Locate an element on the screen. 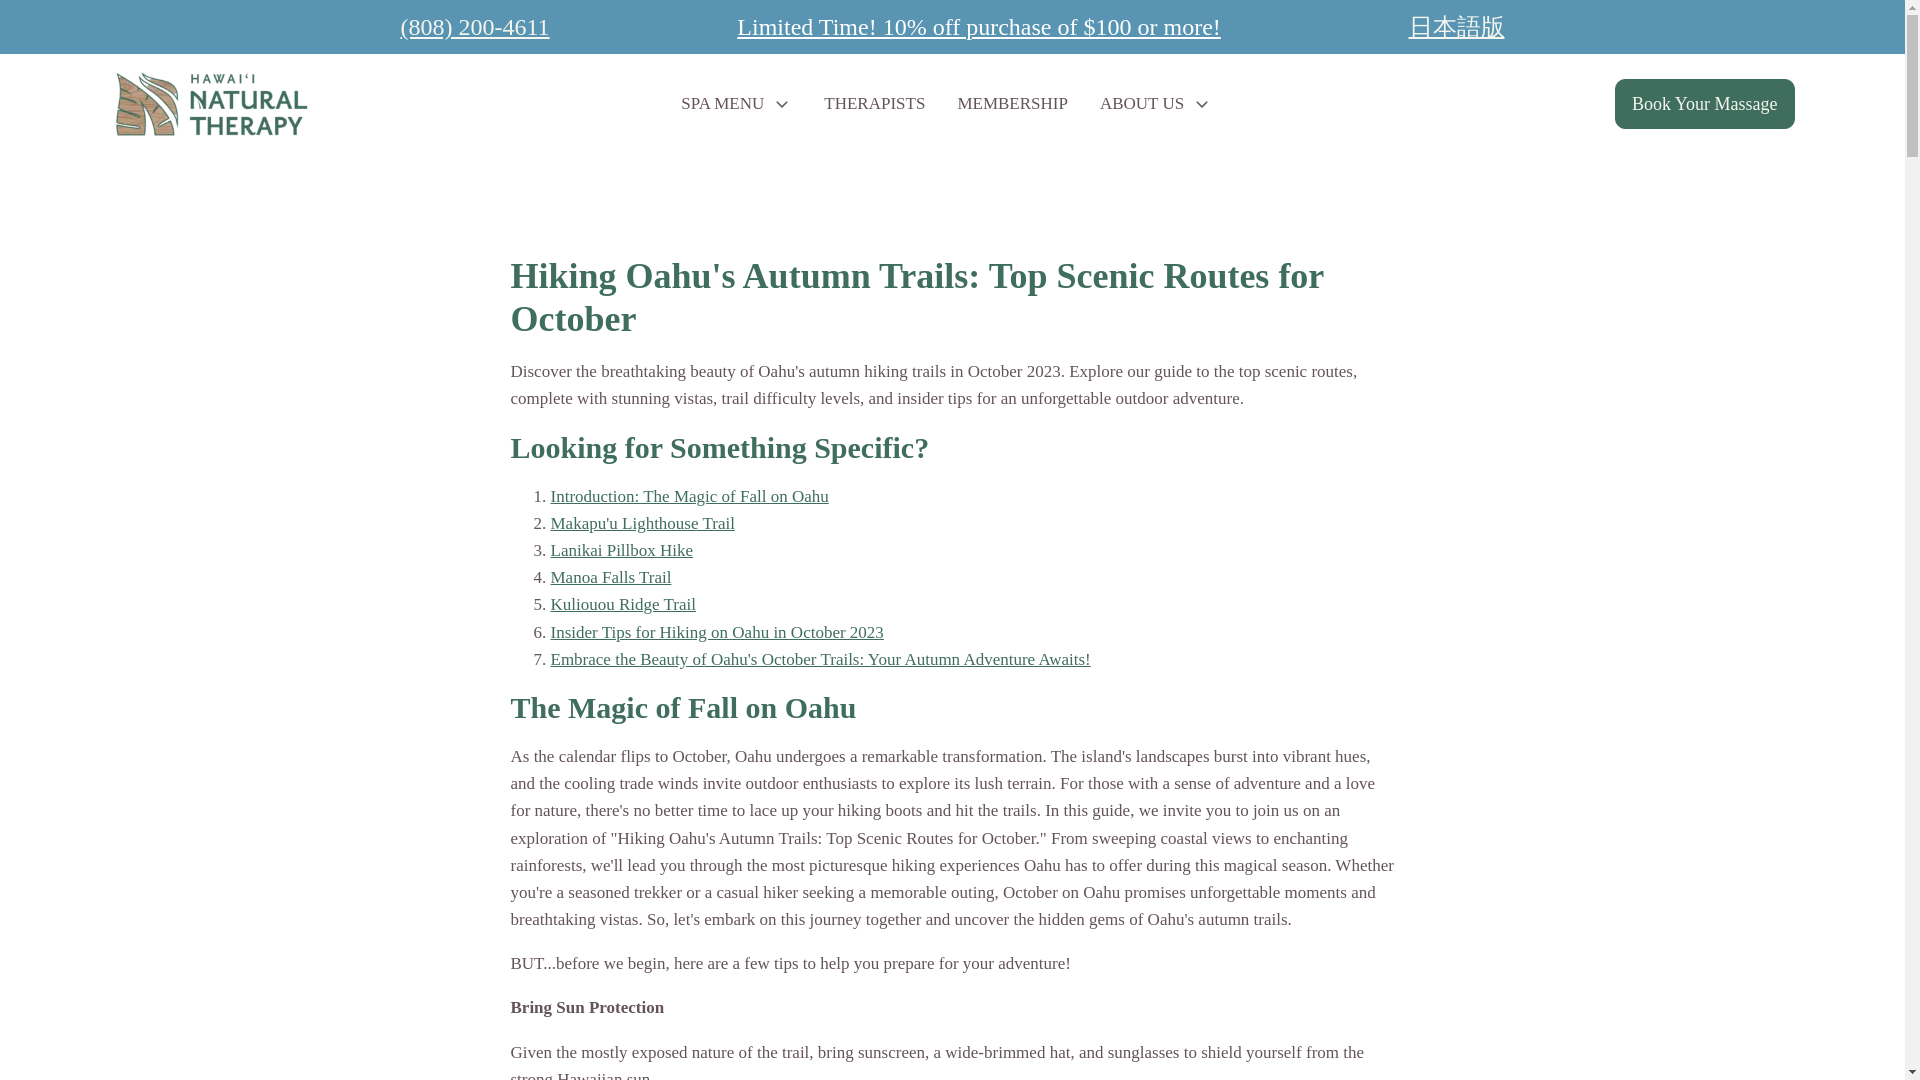  THERAPISTS is located at coordinates (874, 103).